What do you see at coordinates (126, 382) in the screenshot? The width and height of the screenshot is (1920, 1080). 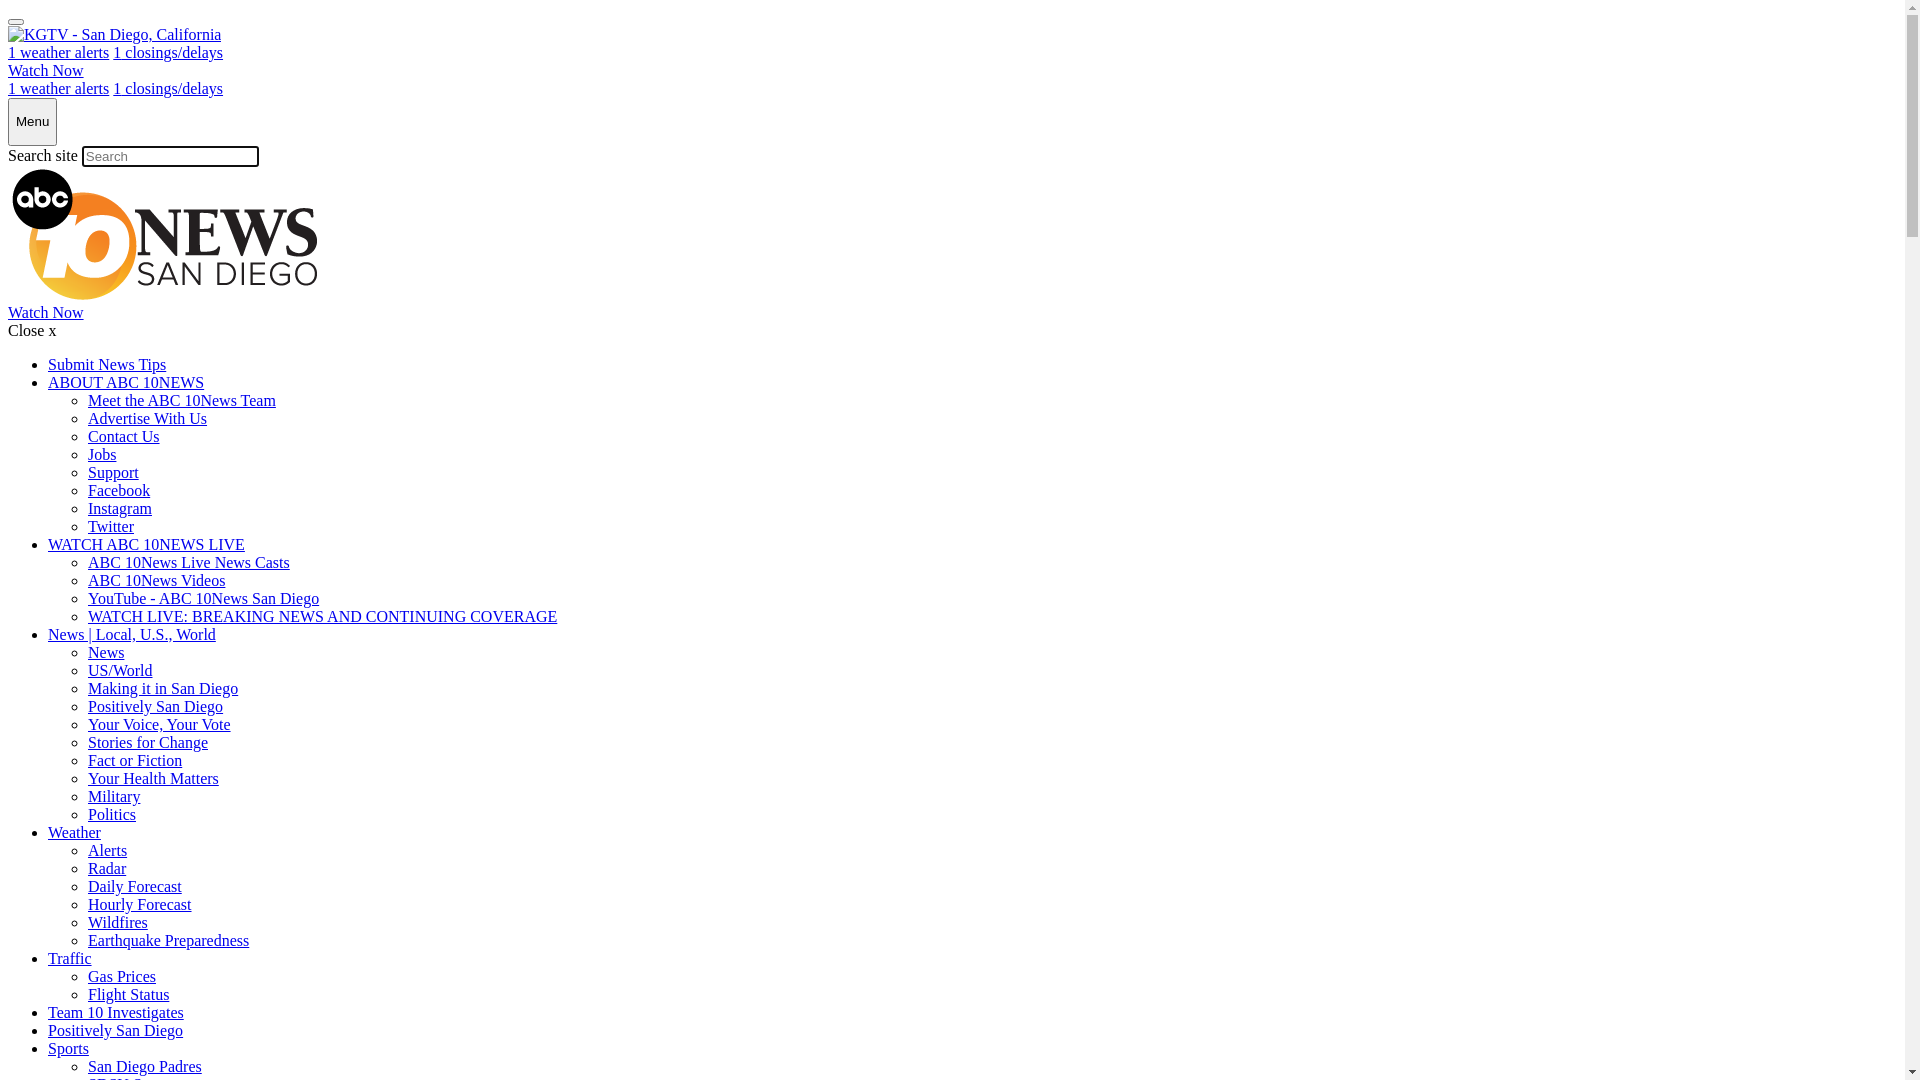 I see `ABOUT ABC 10NEWS` at bounding box center [126, 382].